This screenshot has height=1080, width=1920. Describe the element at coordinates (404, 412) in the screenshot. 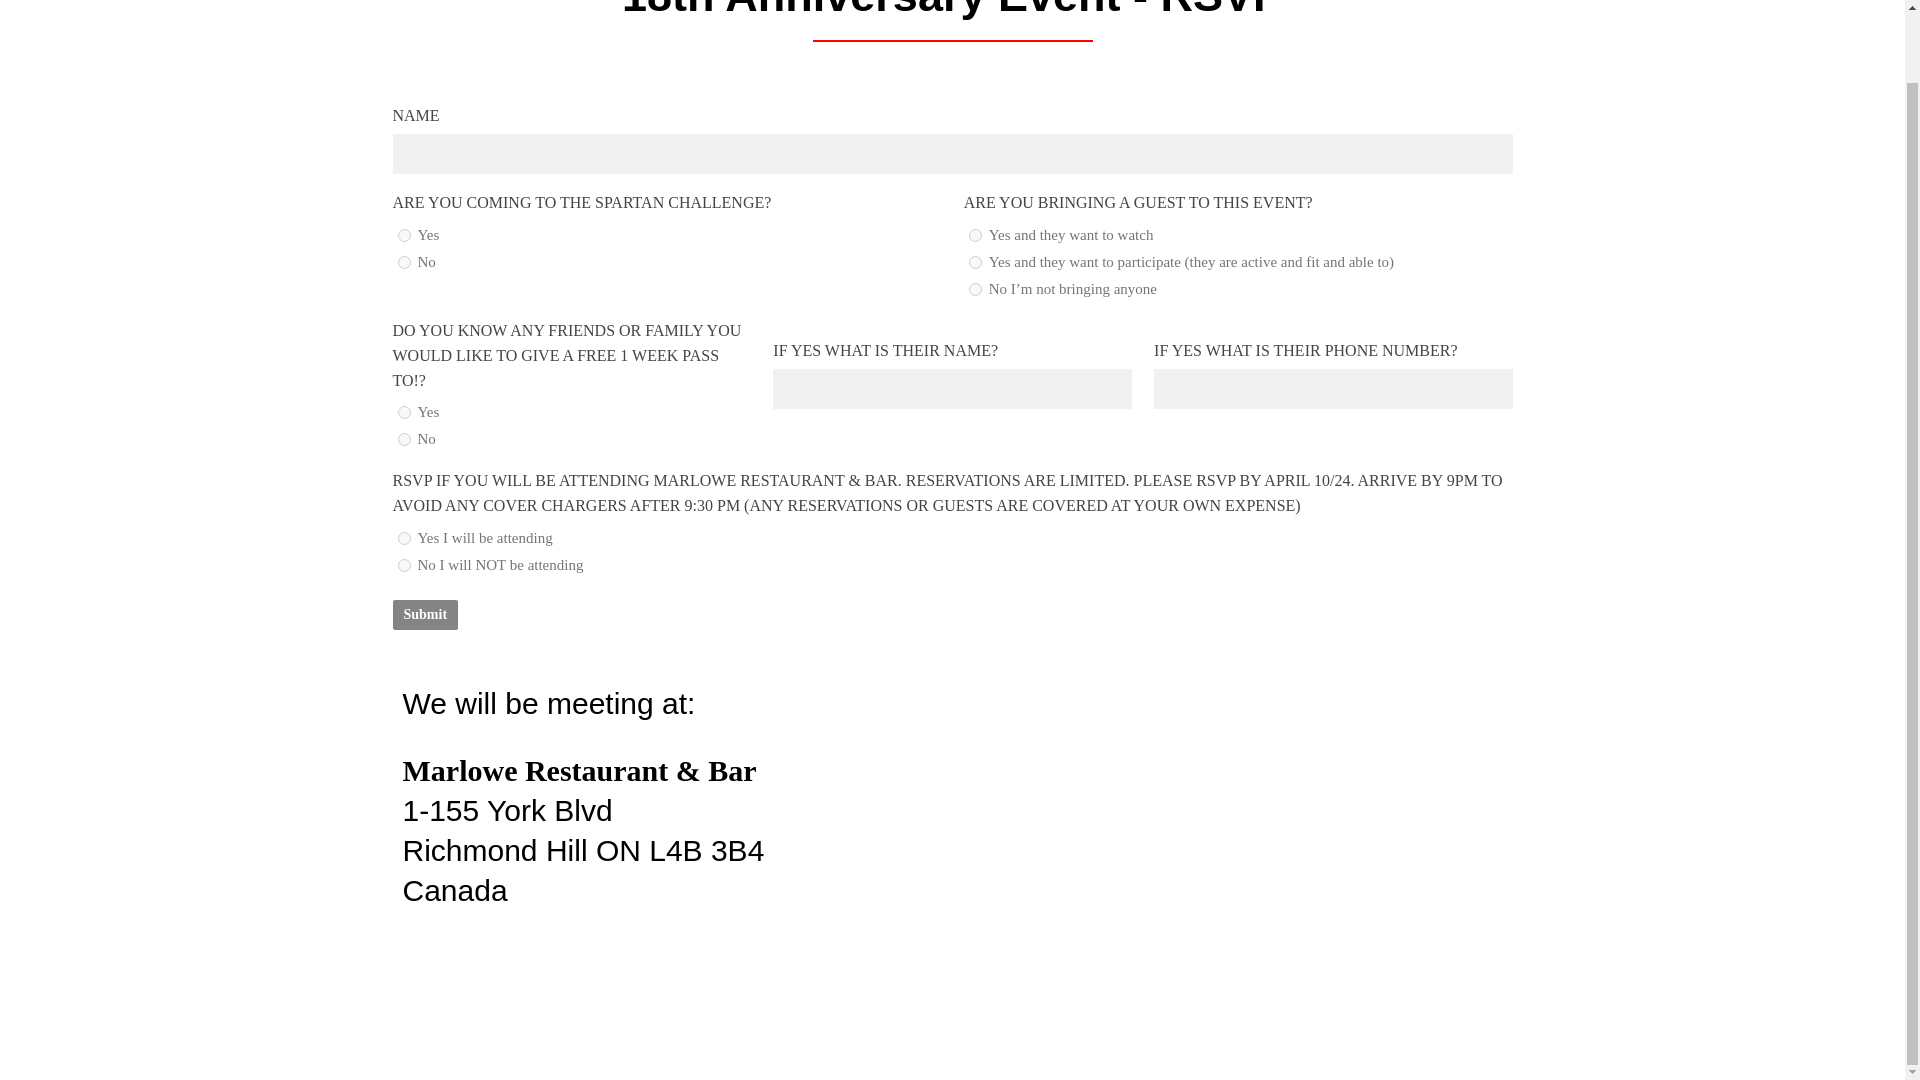

I see `Yes` at that location.